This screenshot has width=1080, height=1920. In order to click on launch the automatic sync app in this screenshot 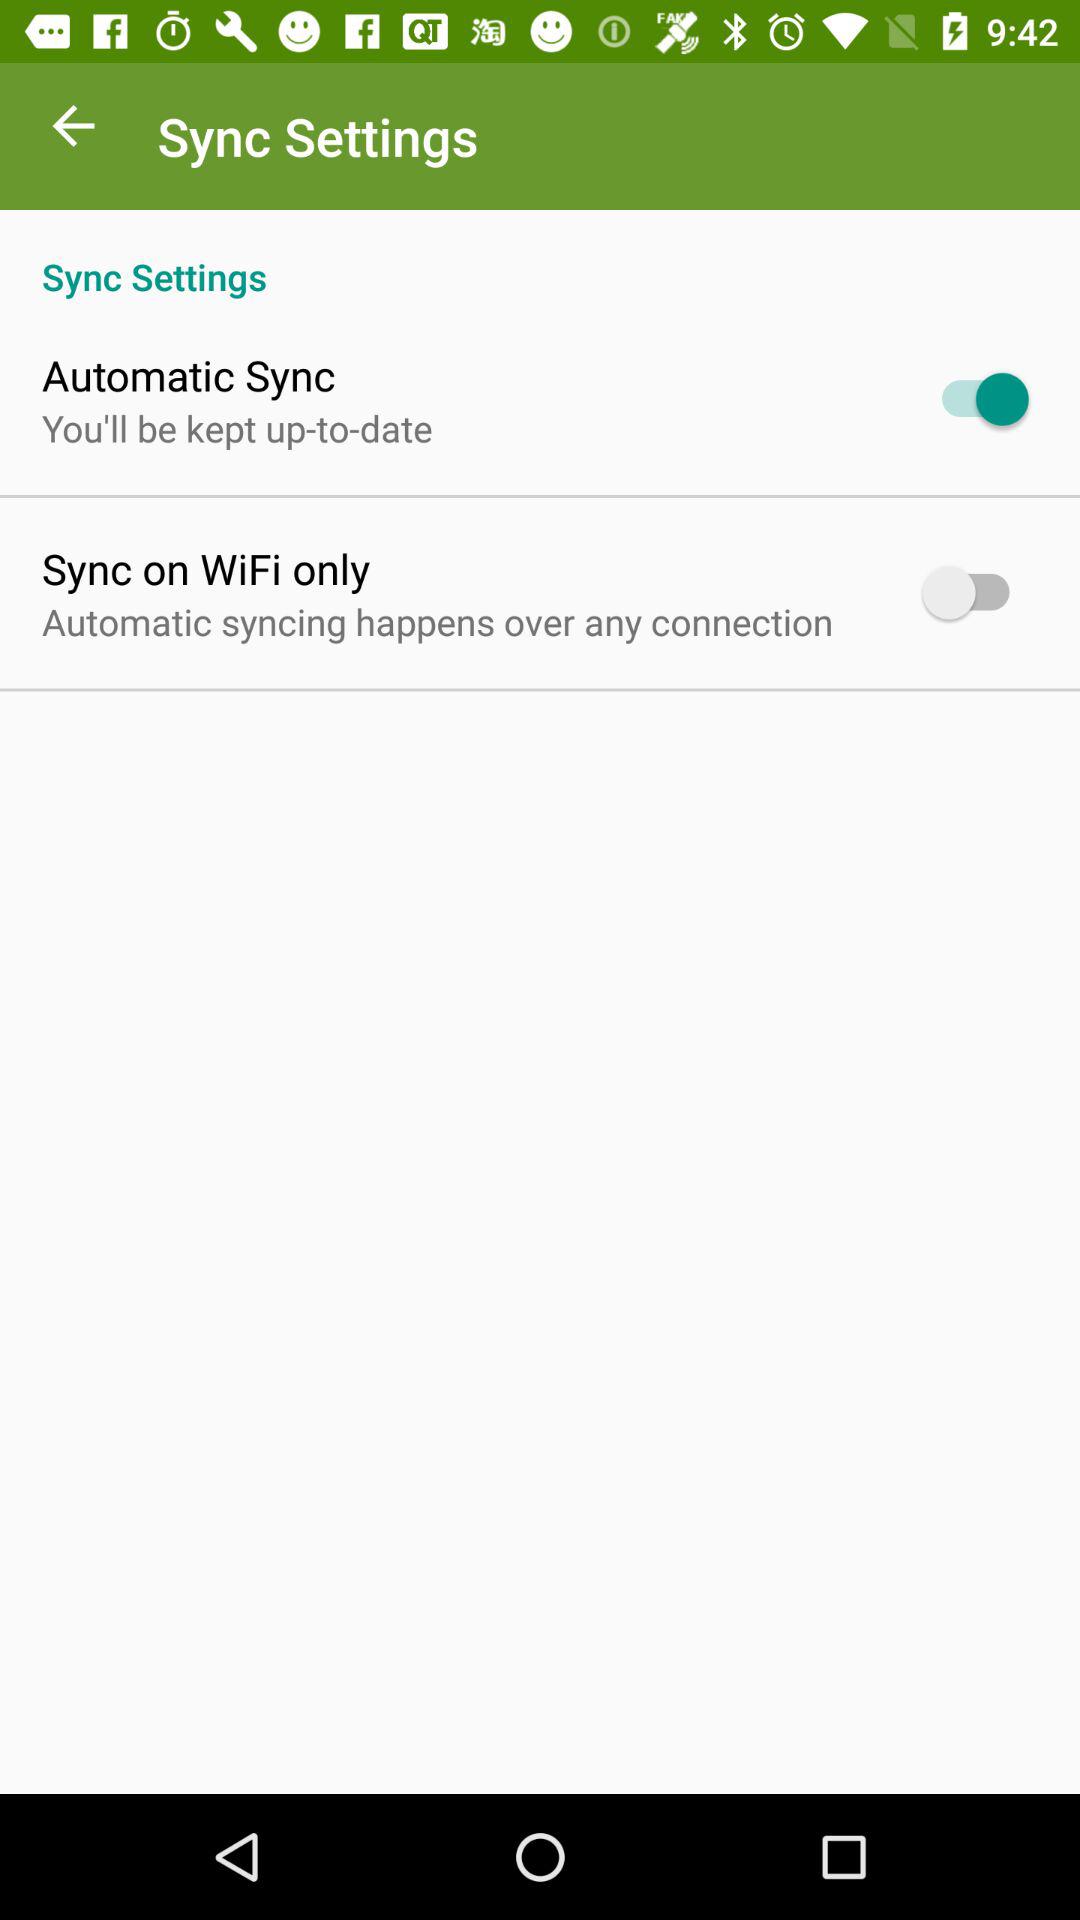, I will do `click(188, 374)`.